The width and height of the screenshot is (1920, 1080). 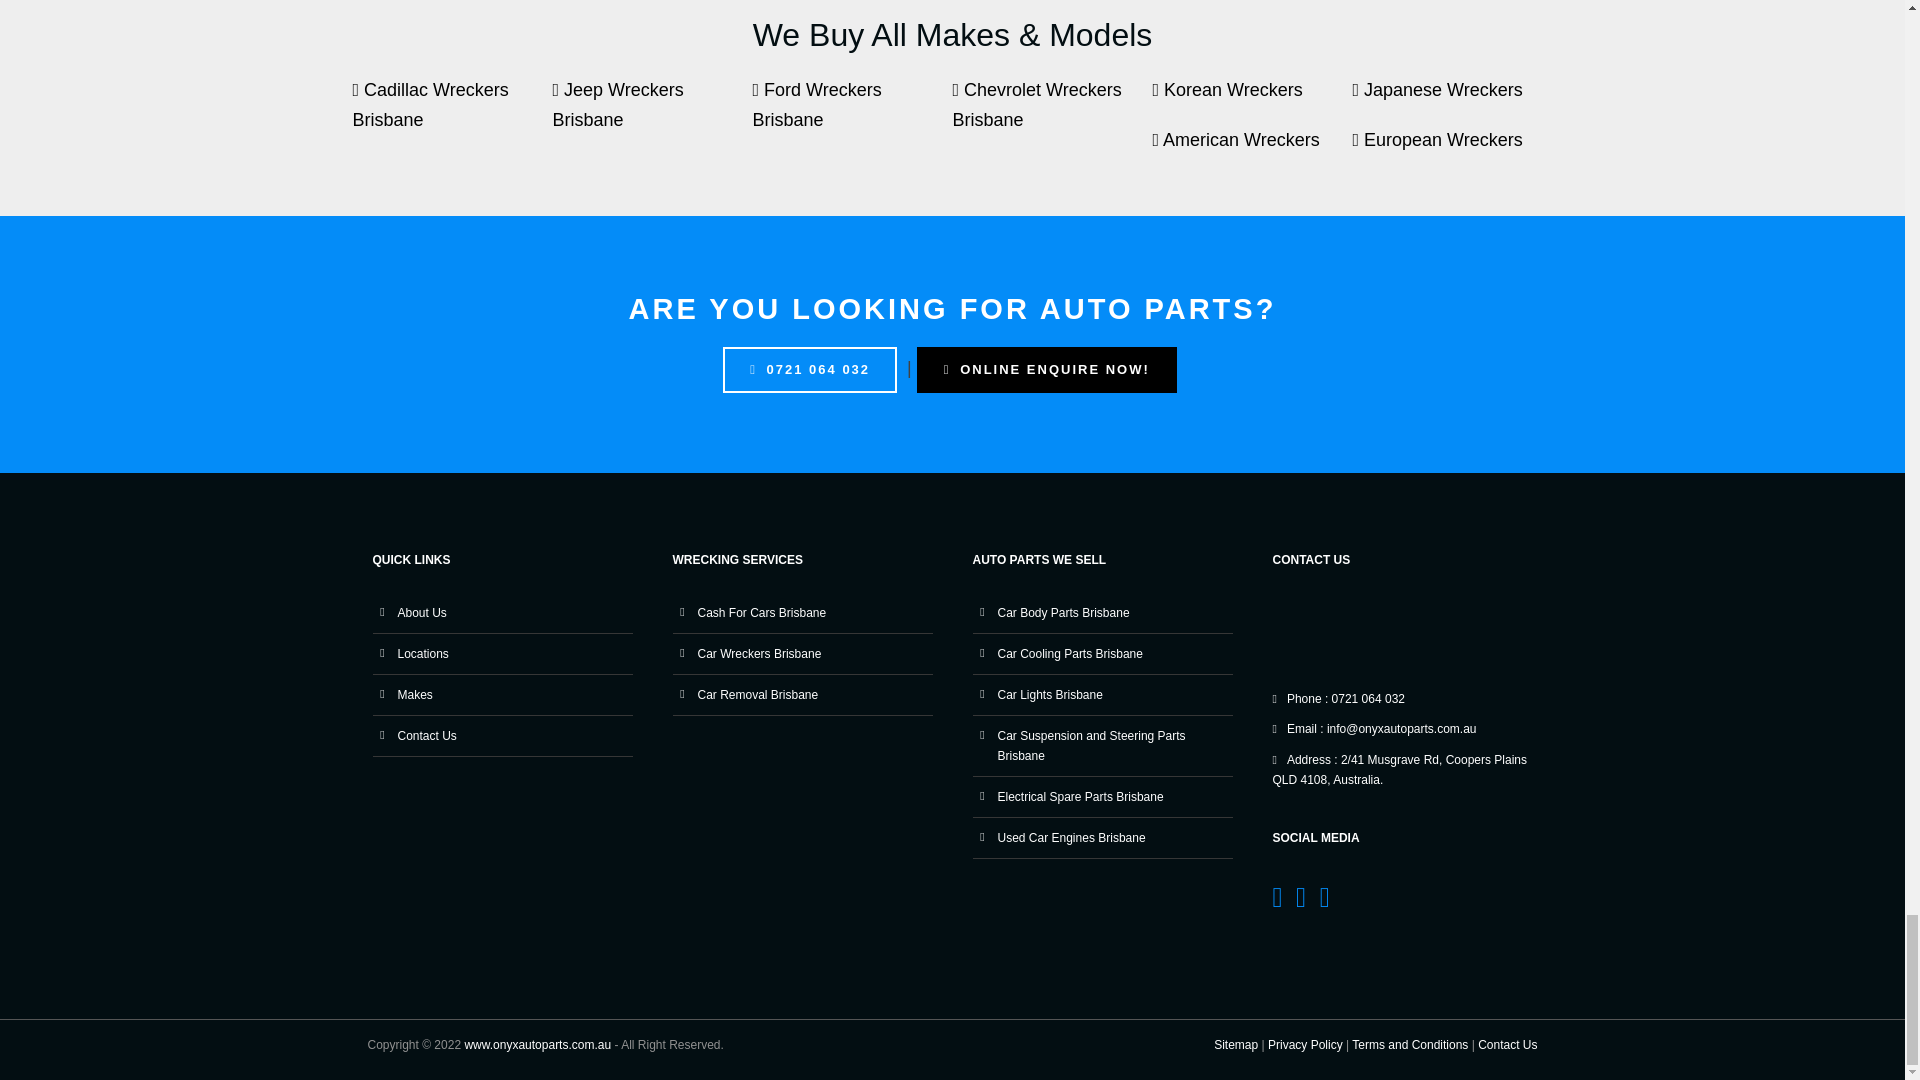 What do you see at coordinates (652, 114) in the screenshot?
I see `Jeep Wreckers Brisbane` at bounding box center [652, 114].